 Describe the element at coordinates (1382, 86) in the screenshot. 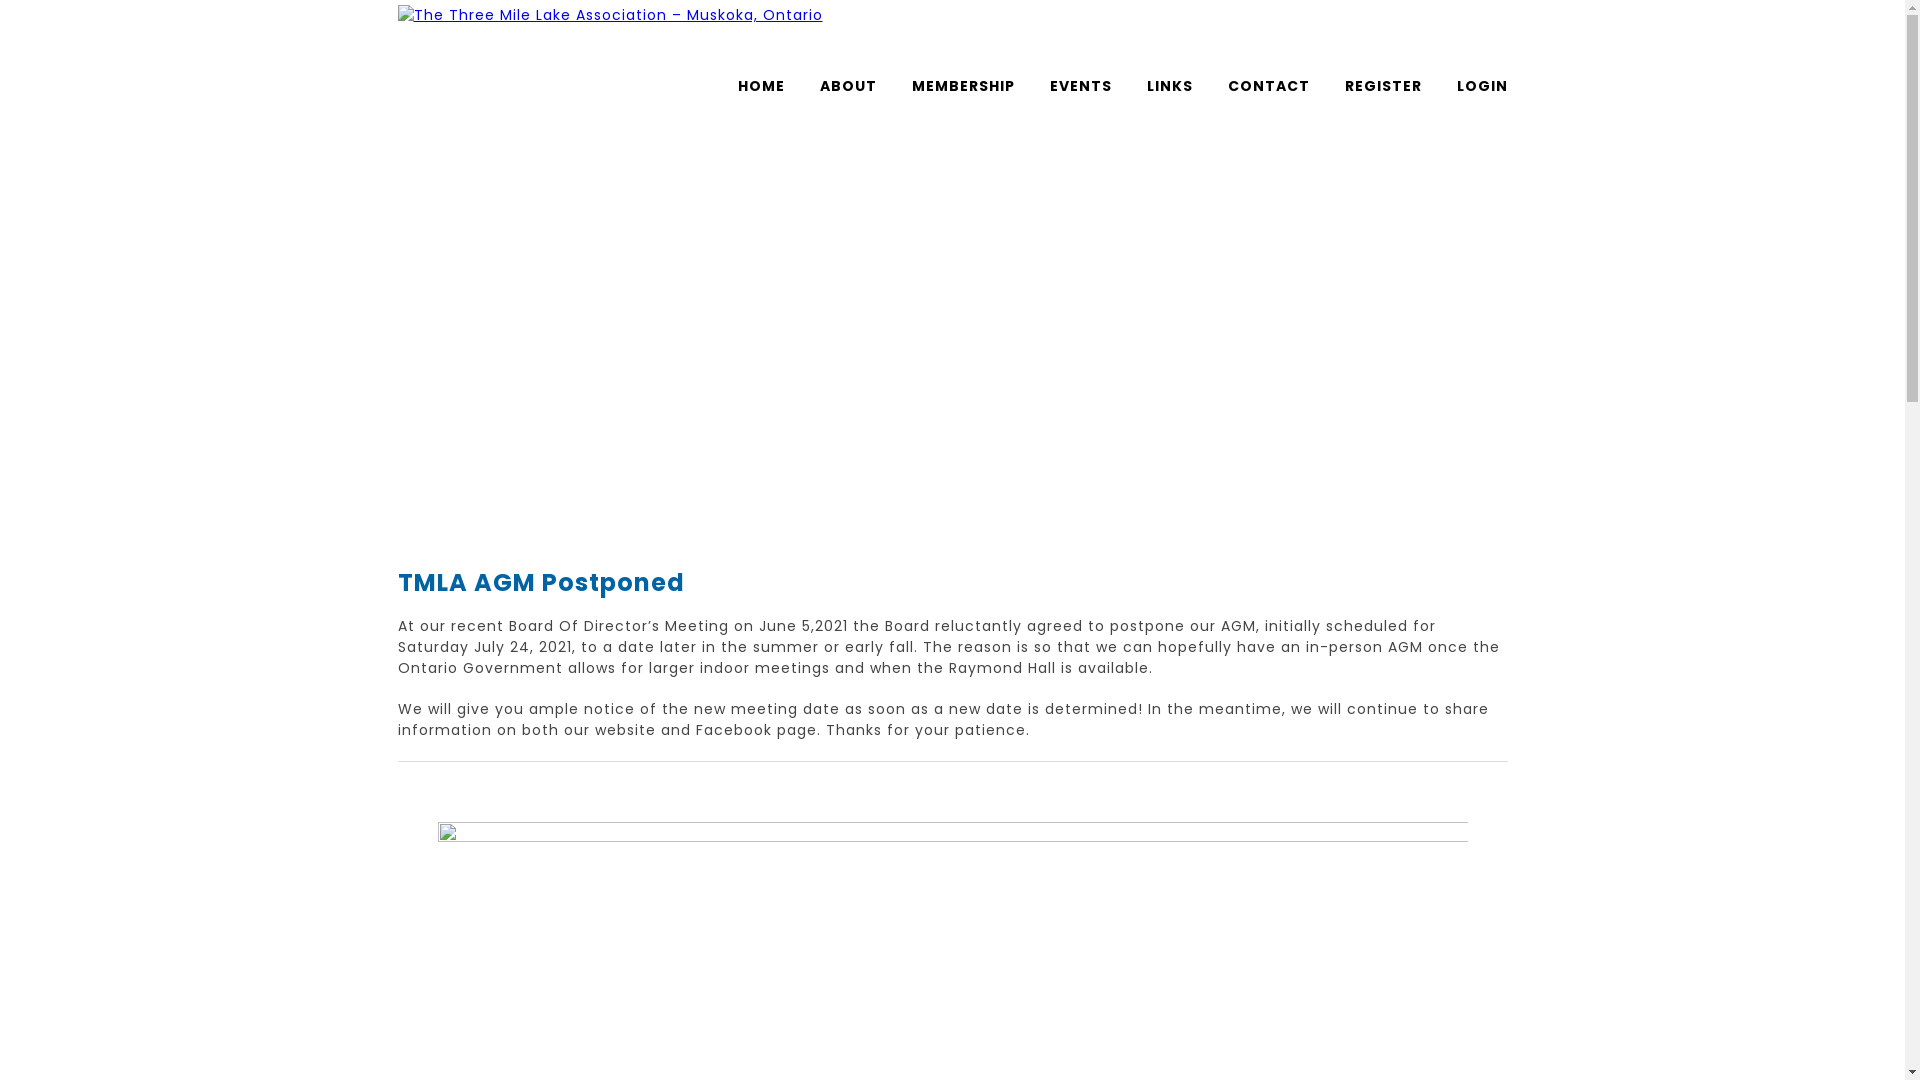

I see `REGISTER` at that location.